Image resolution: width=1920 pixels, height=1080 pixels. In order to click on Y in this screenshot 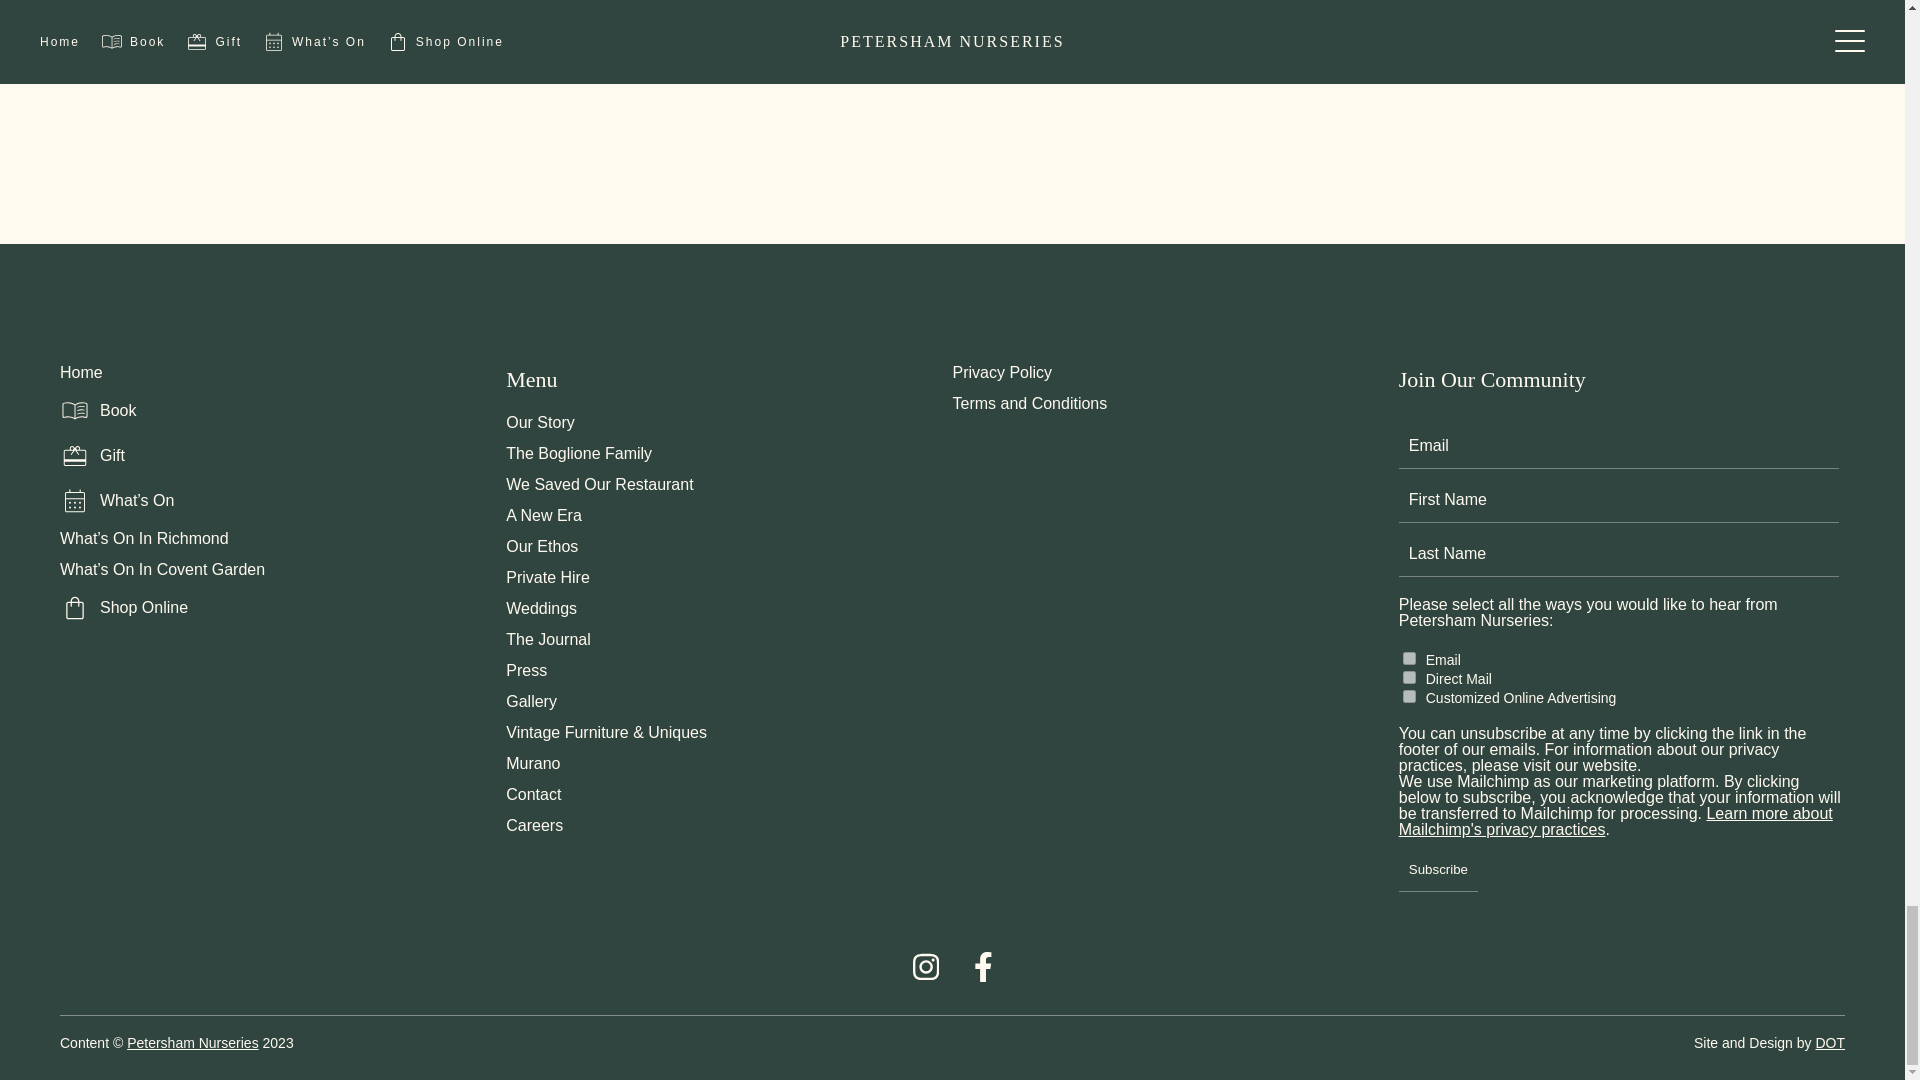, I will do `click(1410, 676)`.